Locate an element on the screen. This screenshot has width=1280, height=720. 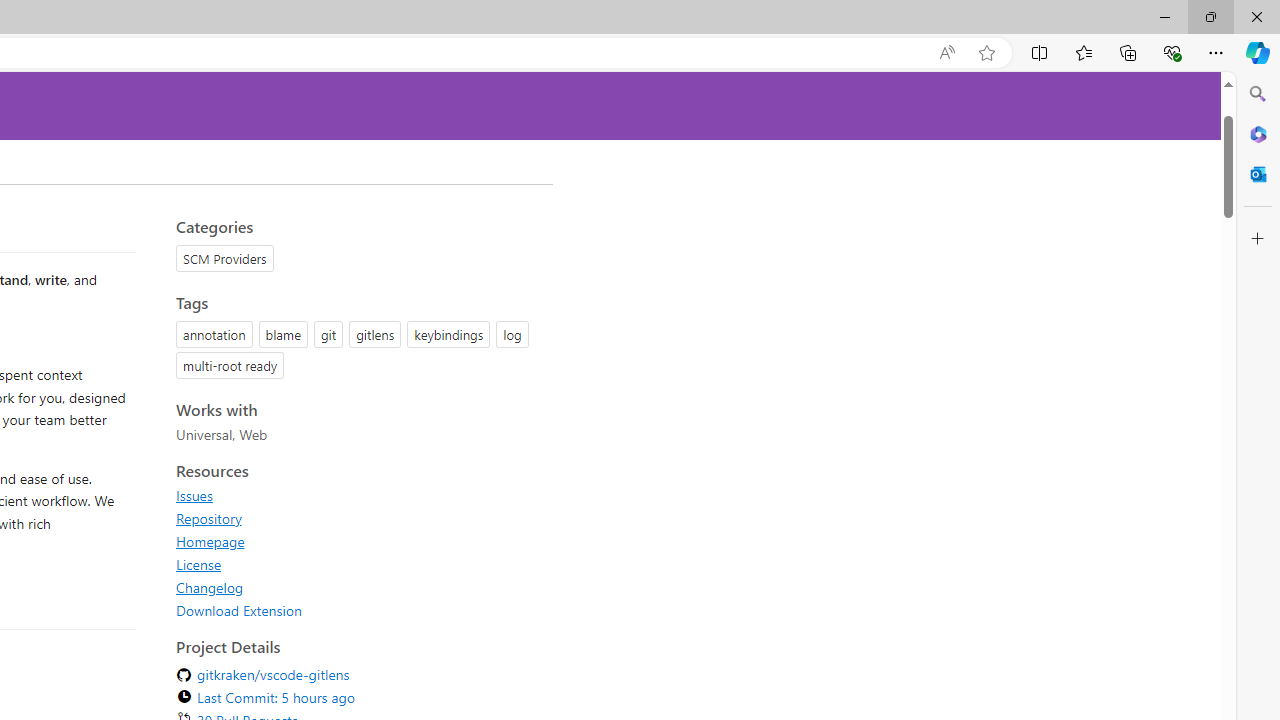
Download Extension is located at coordinates (239, 610).